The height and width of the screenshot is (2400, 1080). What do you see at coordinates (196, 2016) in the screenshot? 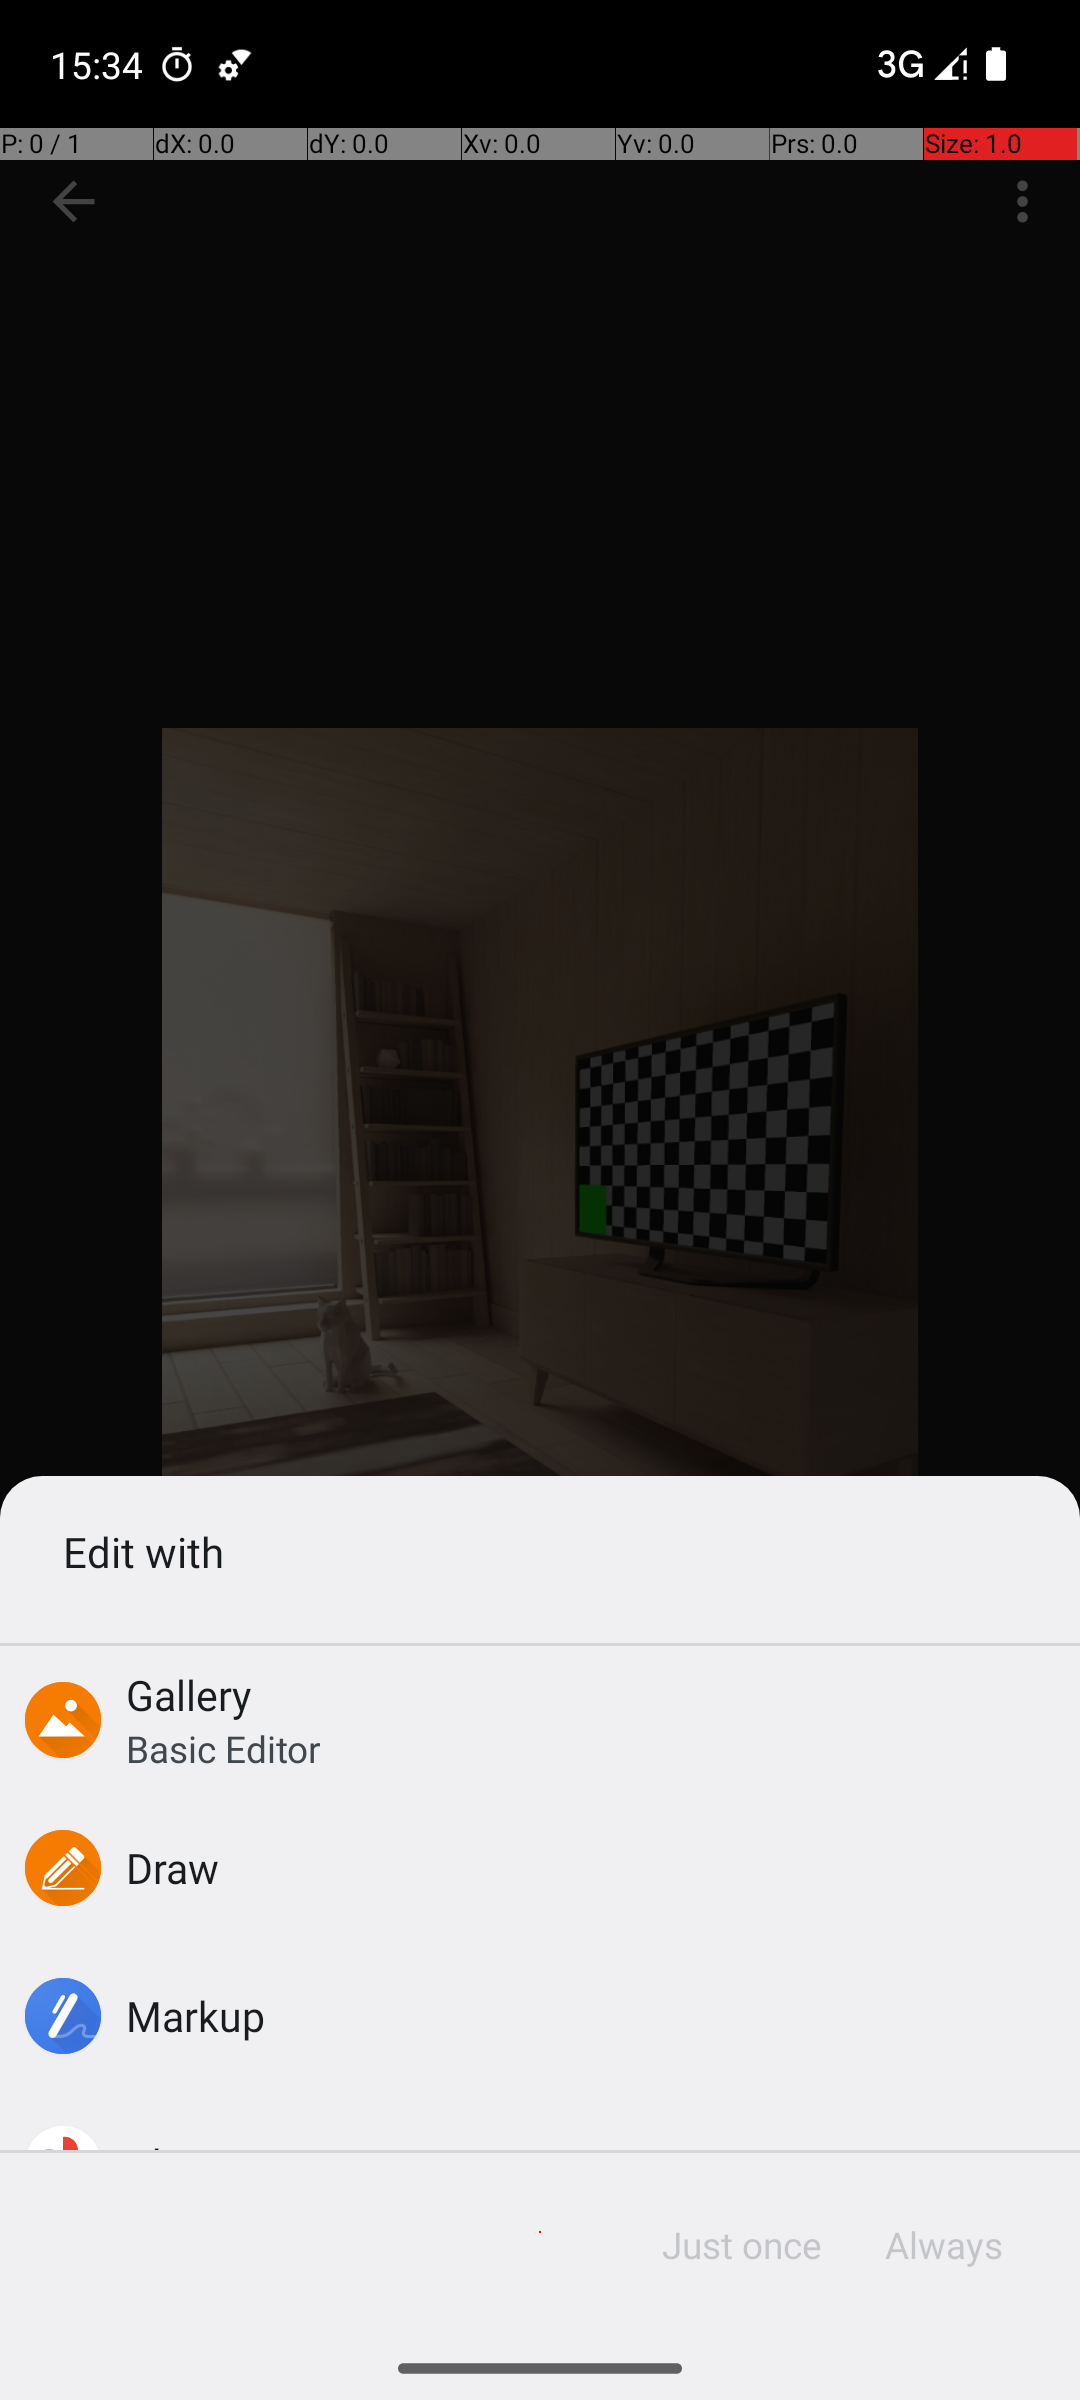
I see `Markup` at bounding box center [196, 2016].